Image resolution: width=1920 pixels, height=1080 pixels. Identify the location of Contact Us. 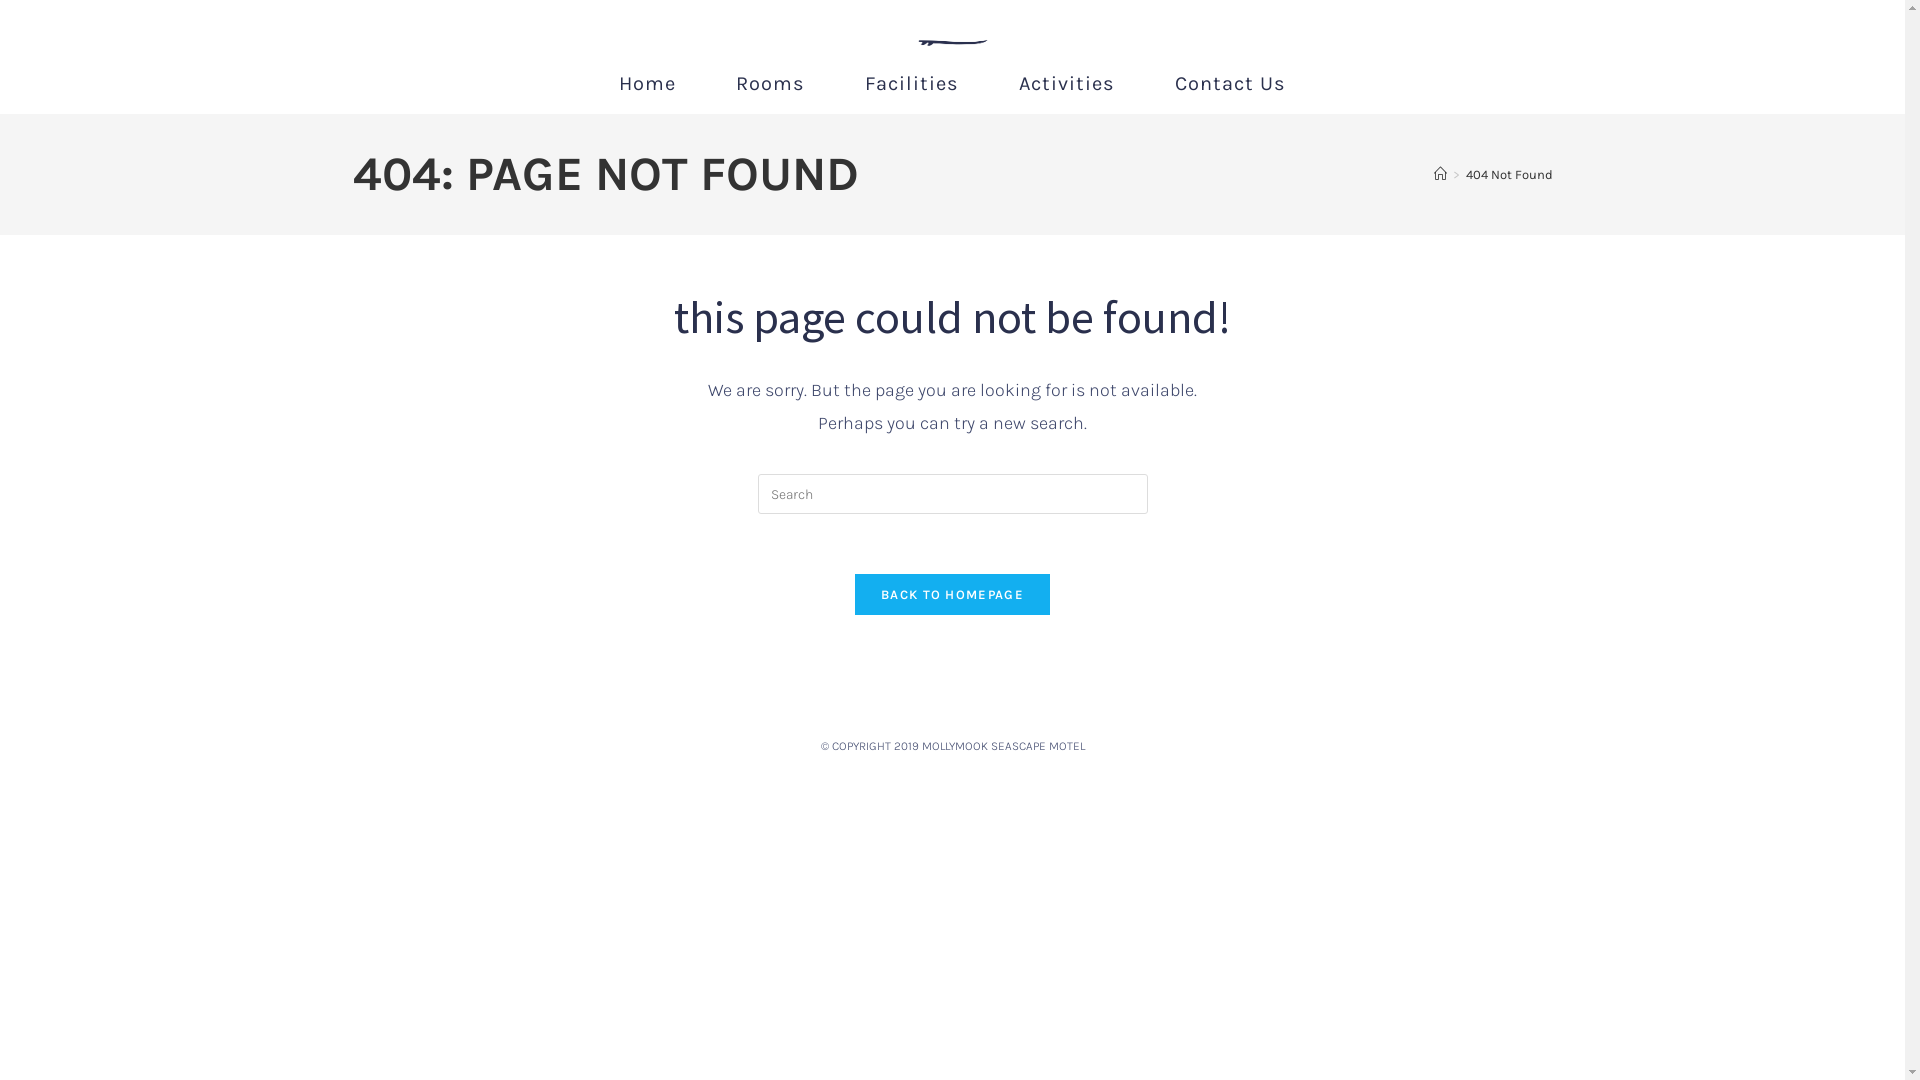
(1230, 84).